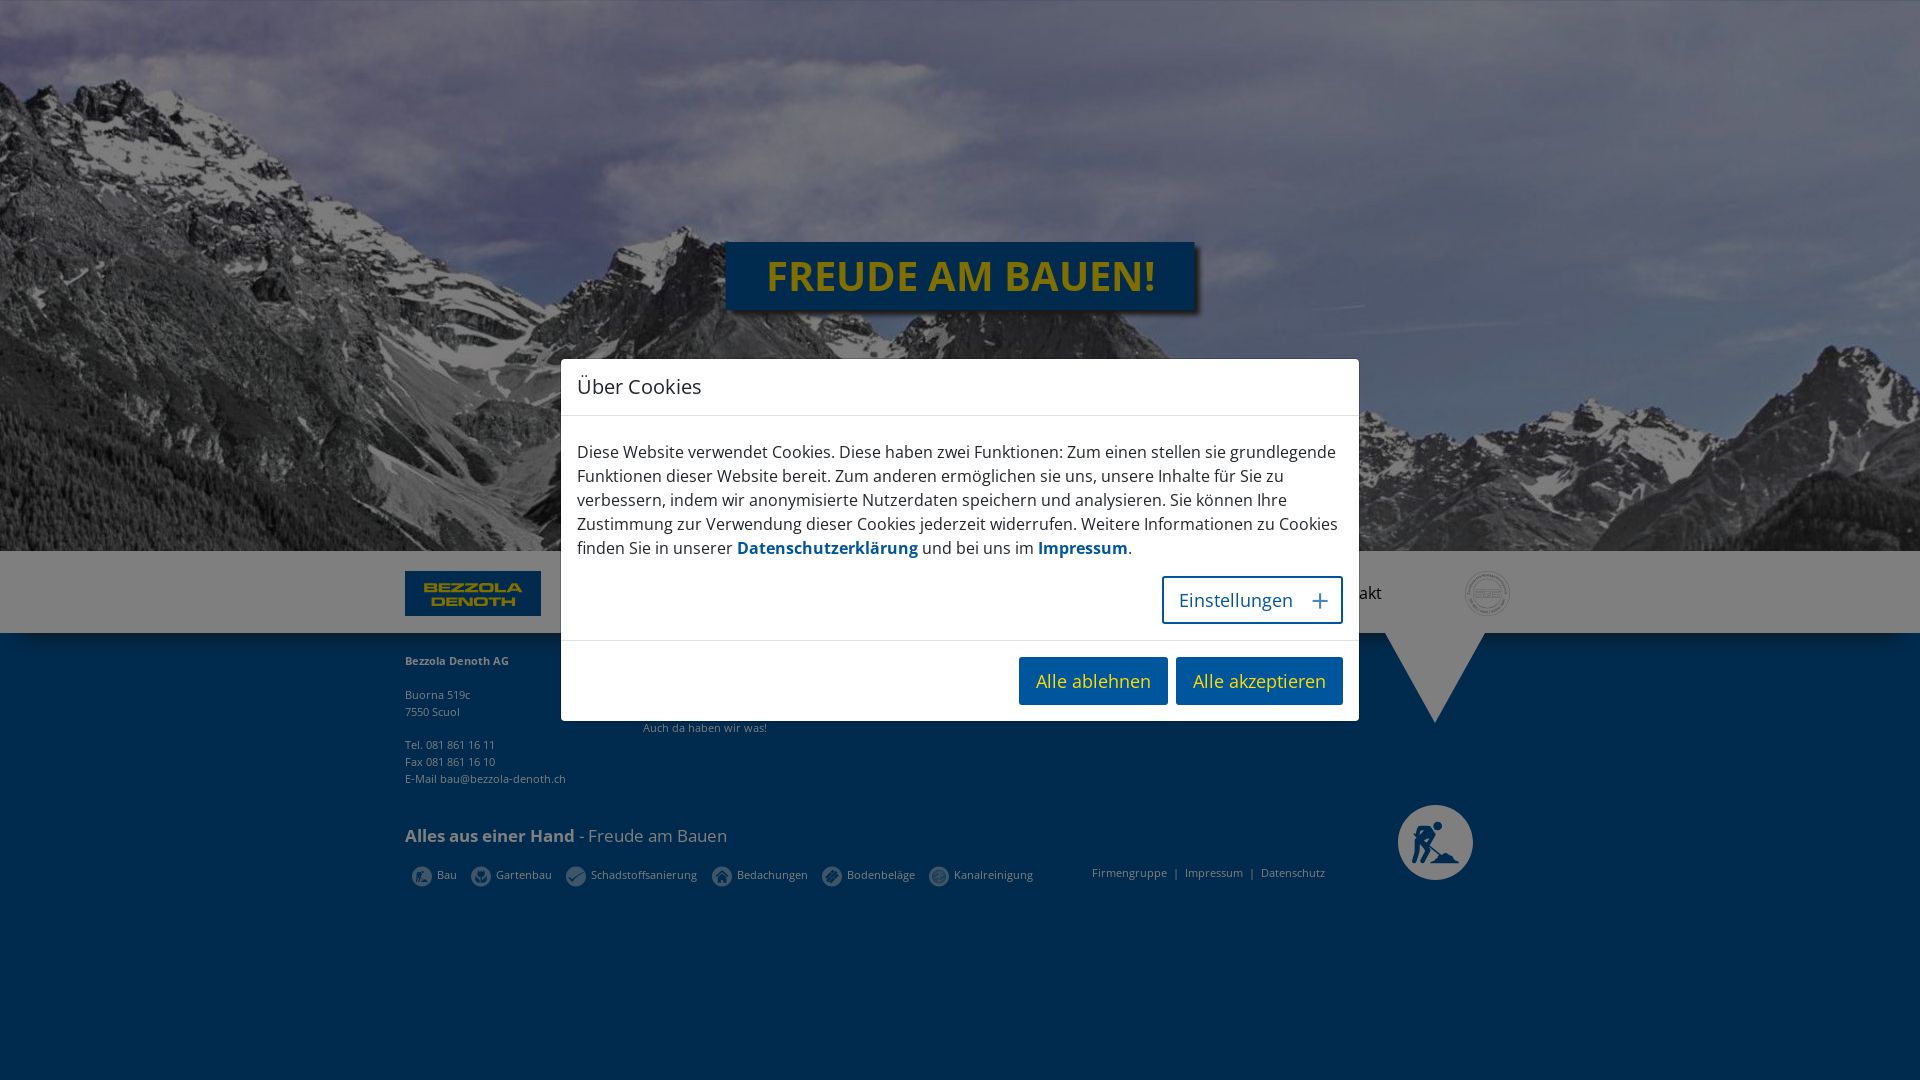 The height and width of the screenshot is (1080, 1920). What do you see at coordinates (1131, 872) in the screenshot?
I see `Firmengruppe` at bounding box center [1131, 872].